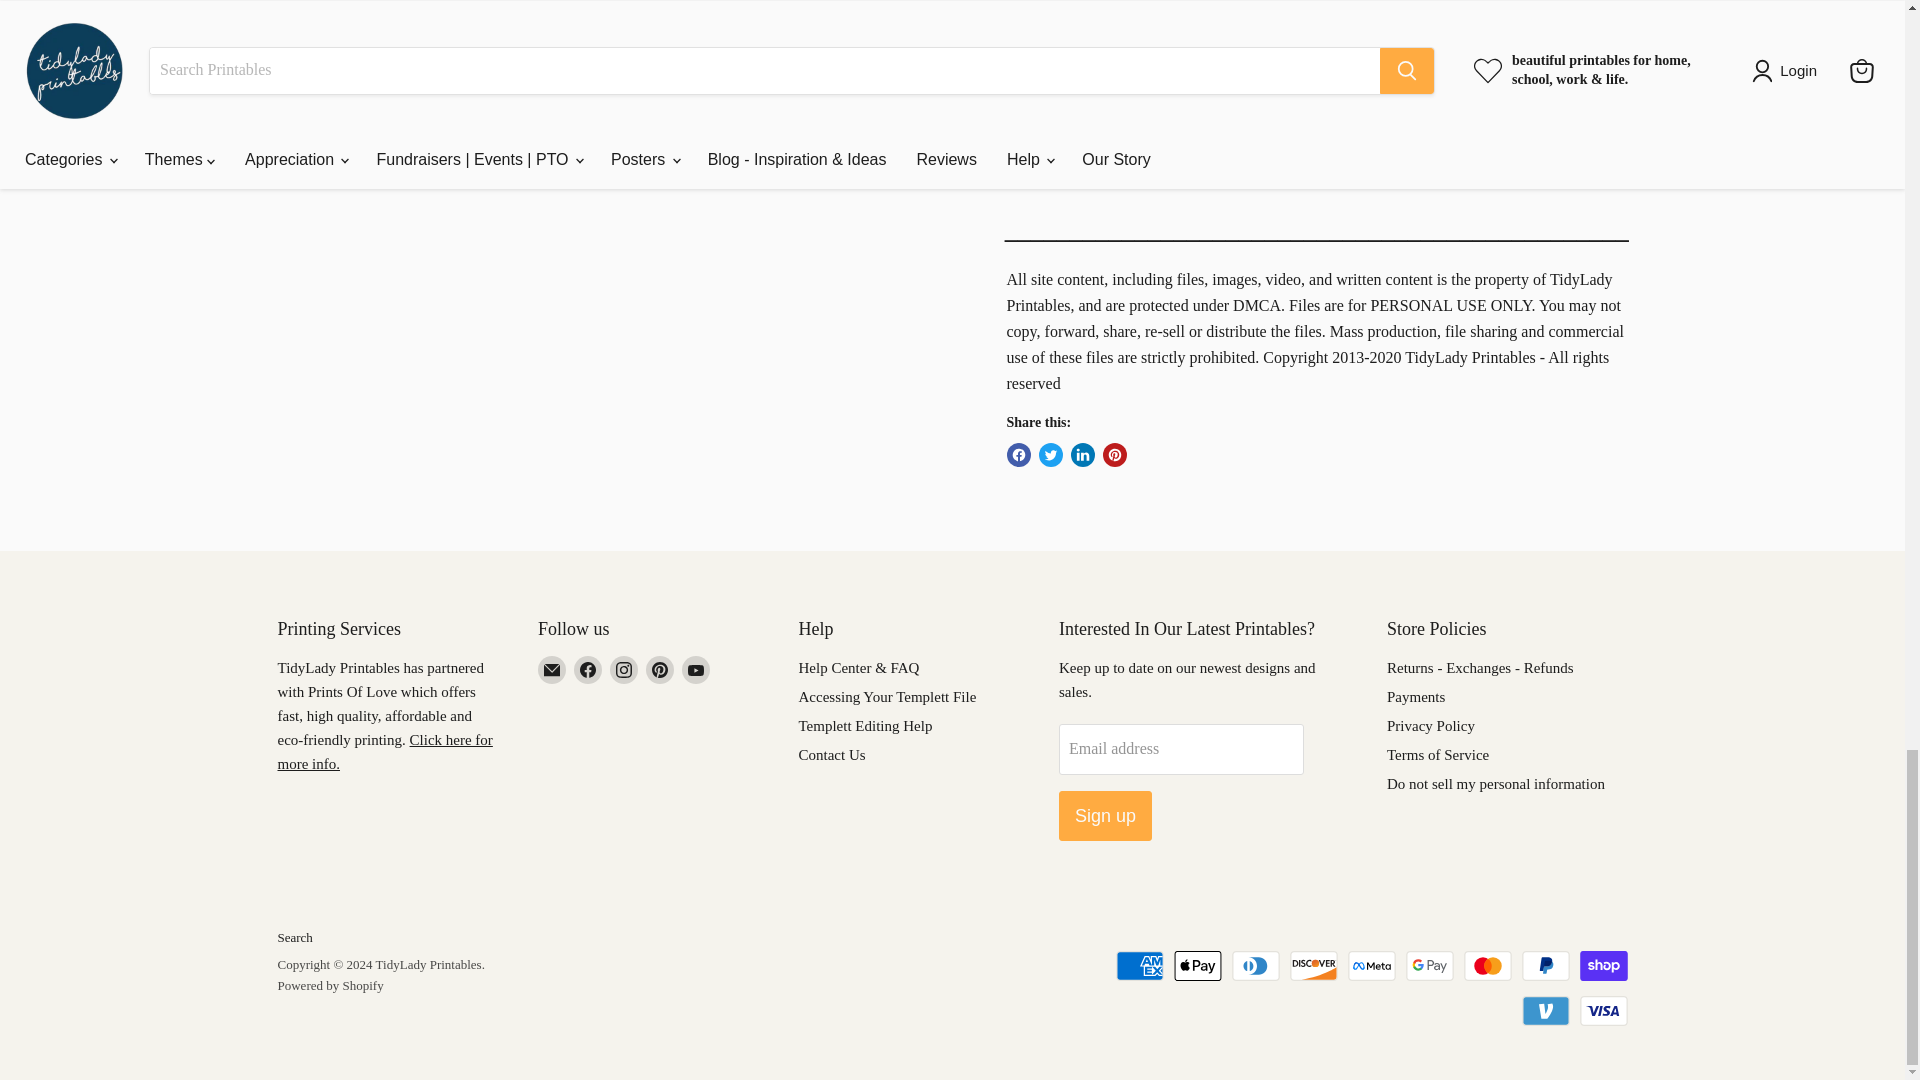 This screenshot has width=1920, height=1080. What do you see at coordinates (588, 669) in the screenshot?
I see `Facebook` at bounding box center [588, 669].